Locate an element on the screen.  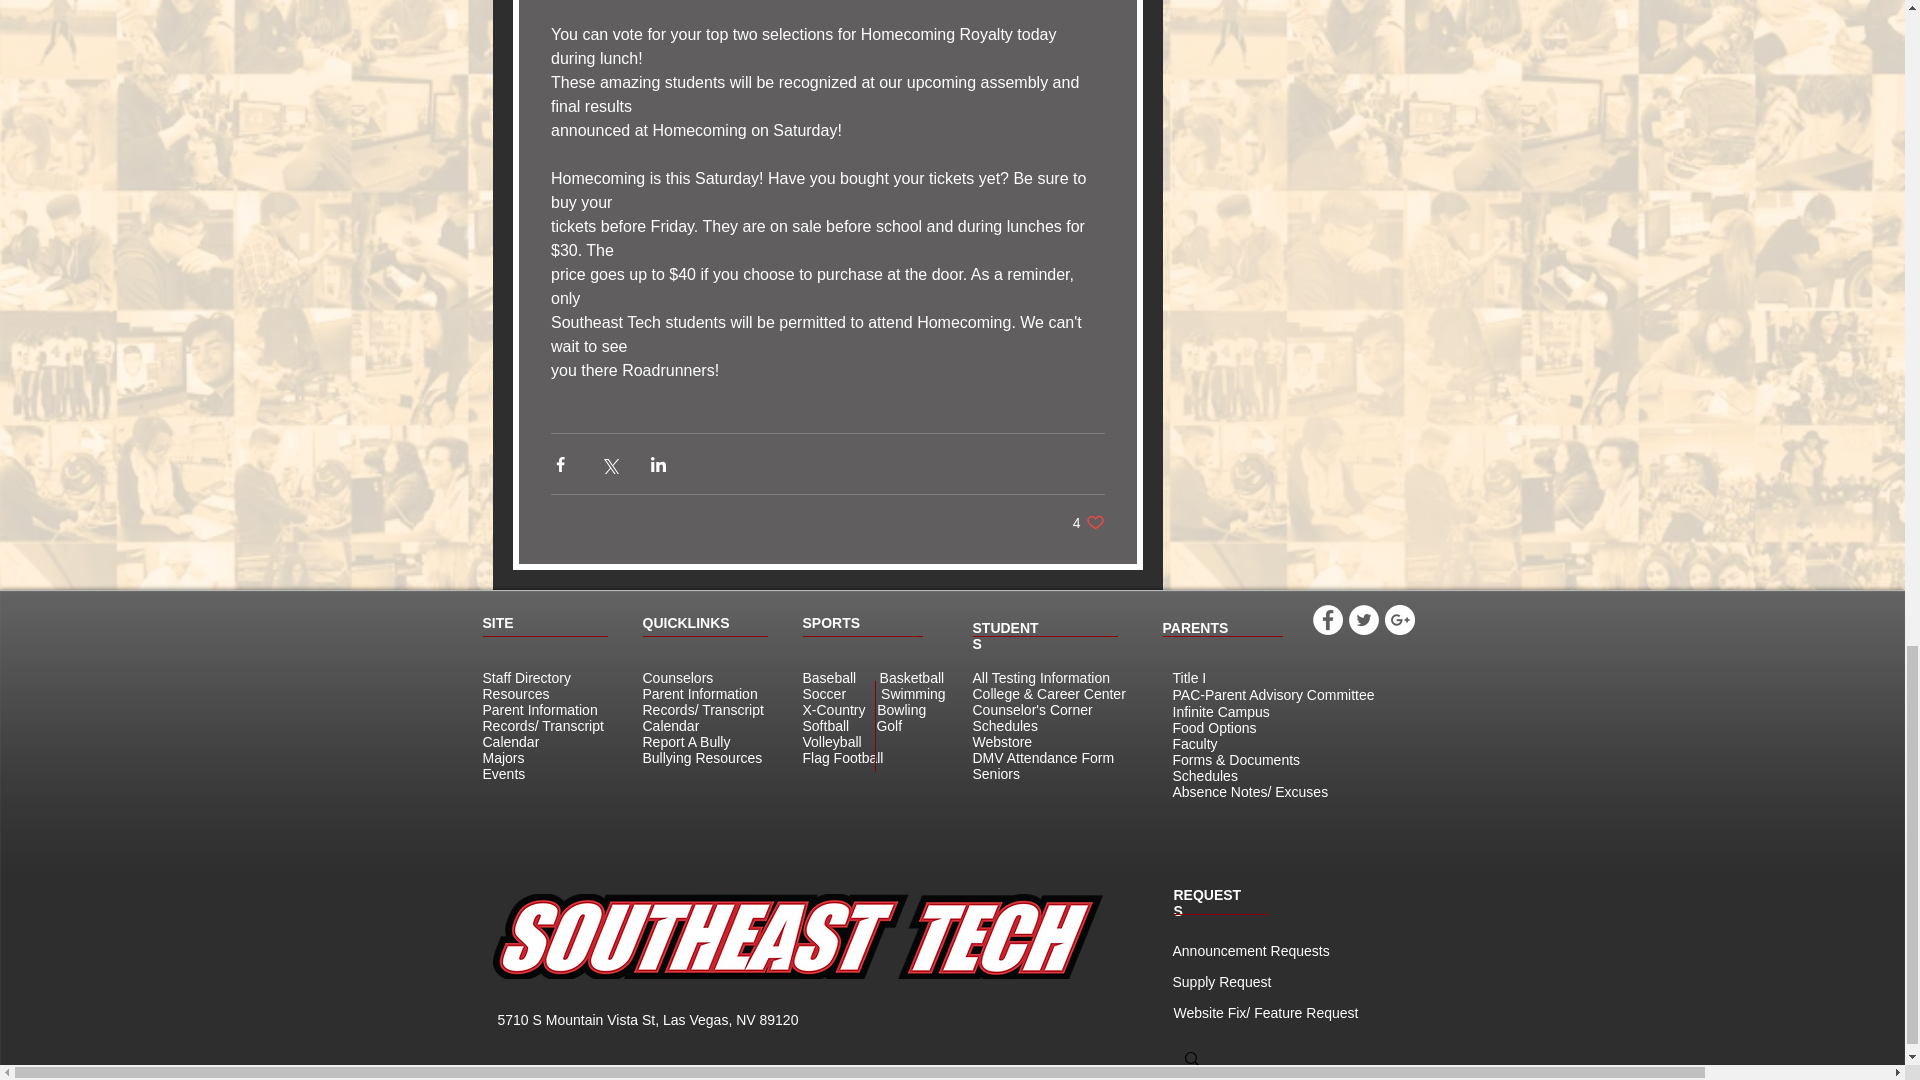
Calendar is located at coordinates (510, 742).